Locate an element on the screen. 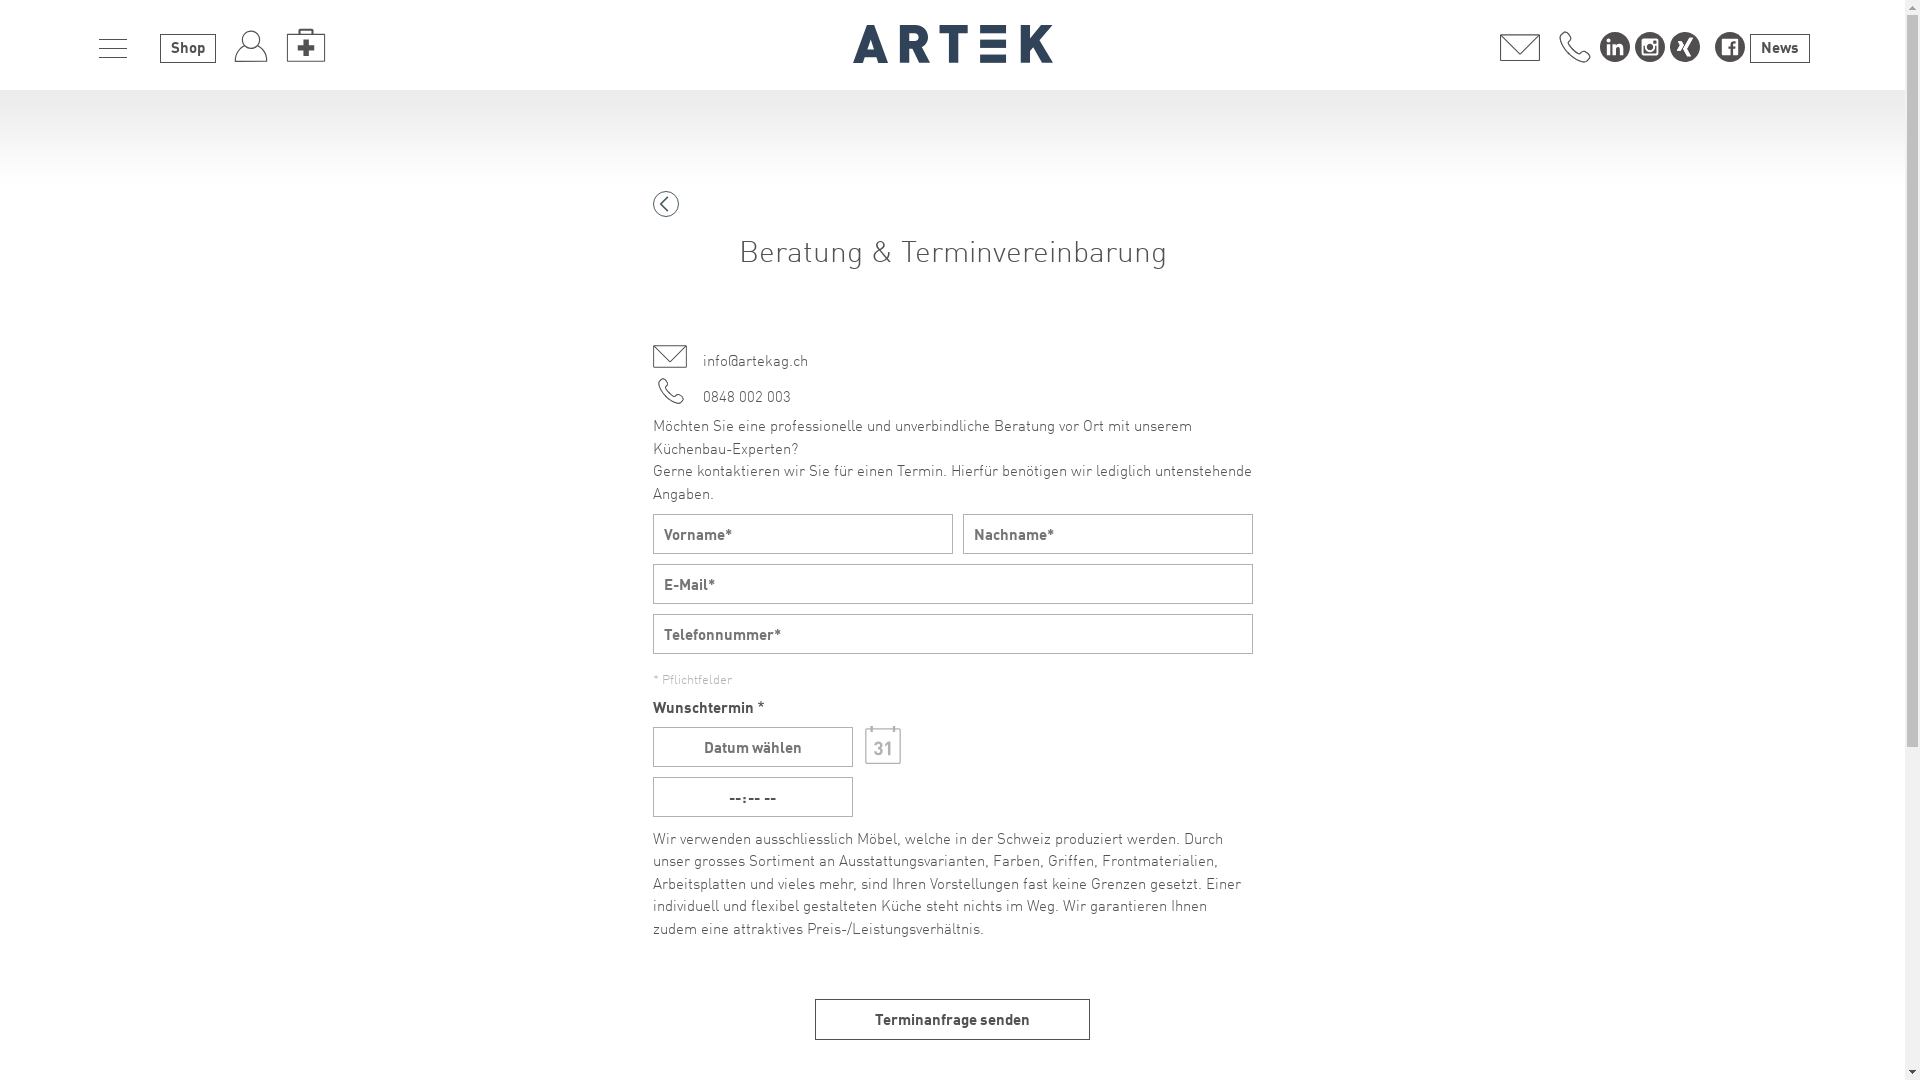 The height and width of the screenshot is (1080, 1920). 0848 002 003 is located at coordinates (1575, 45).